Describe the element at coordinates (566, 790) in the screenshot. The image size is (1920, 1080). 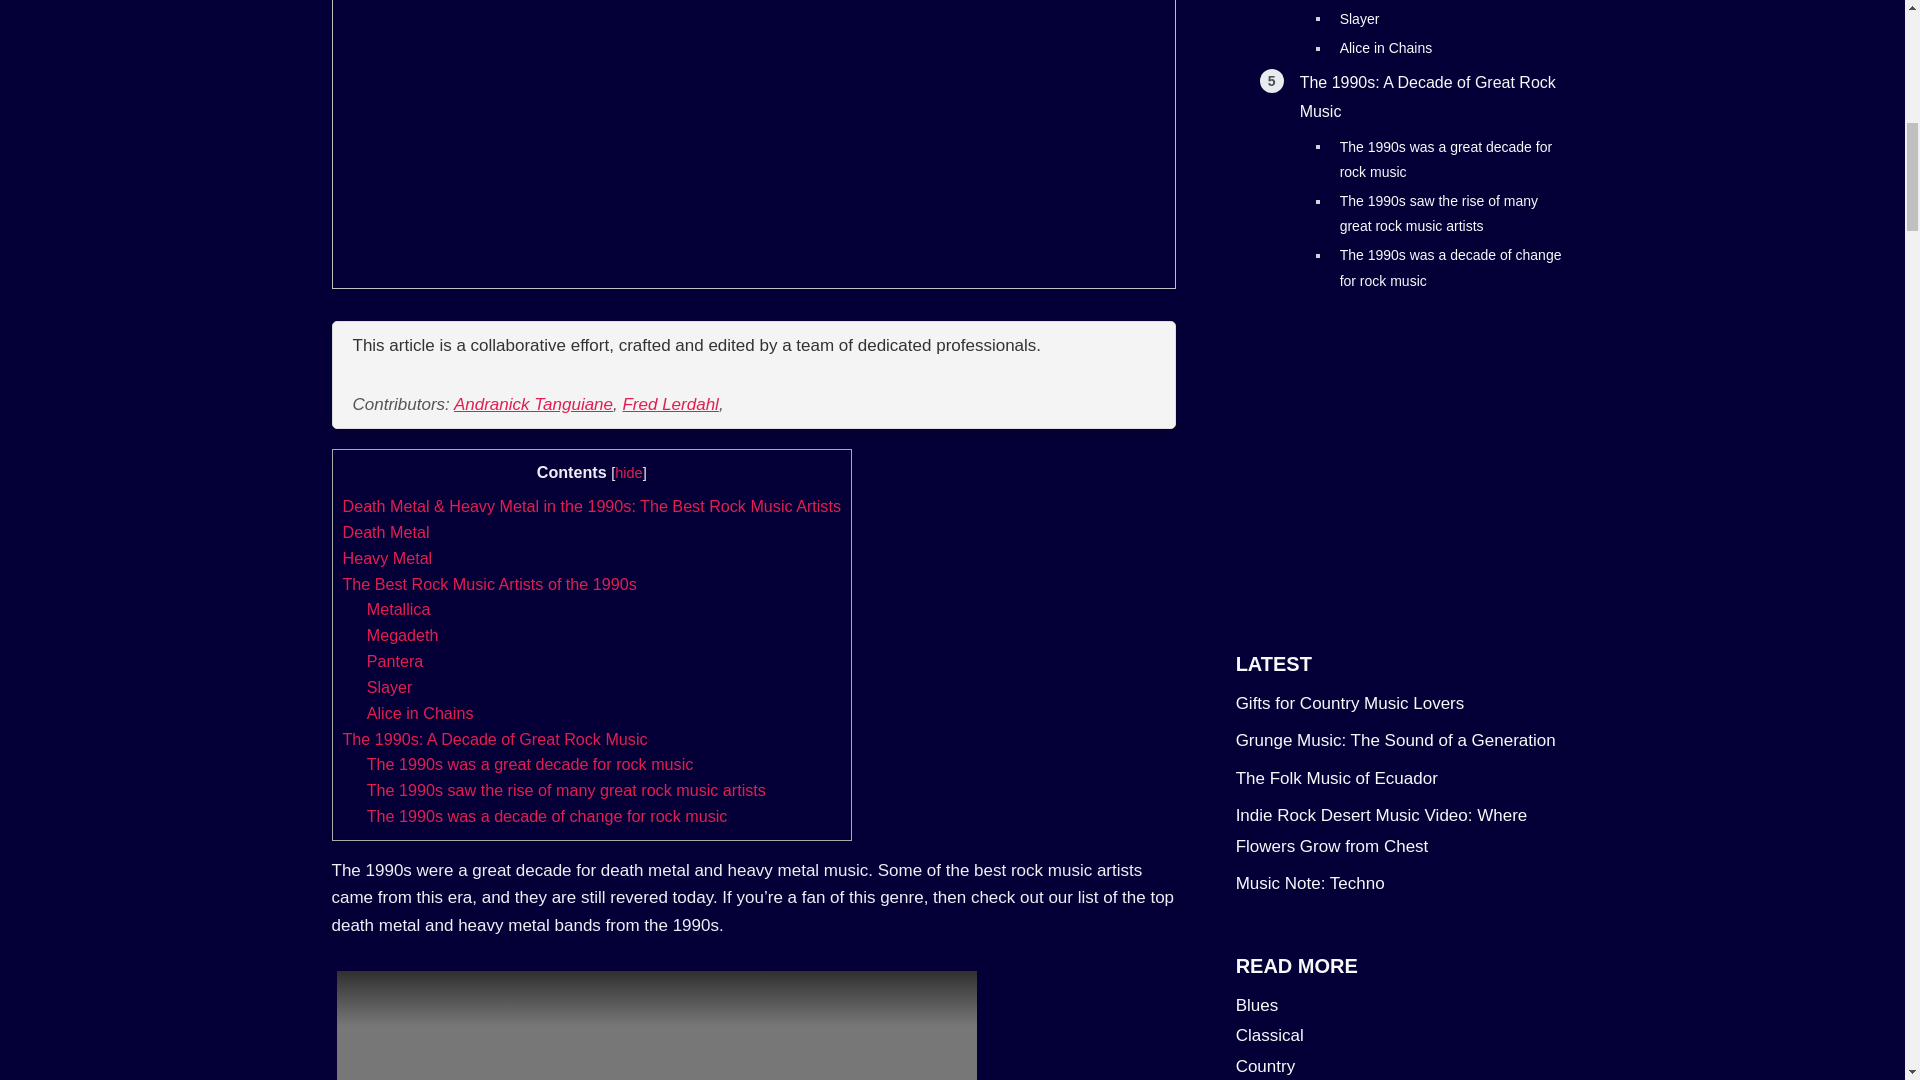
I see `The 1990s saw the rise of many great rock music artists` at that location.